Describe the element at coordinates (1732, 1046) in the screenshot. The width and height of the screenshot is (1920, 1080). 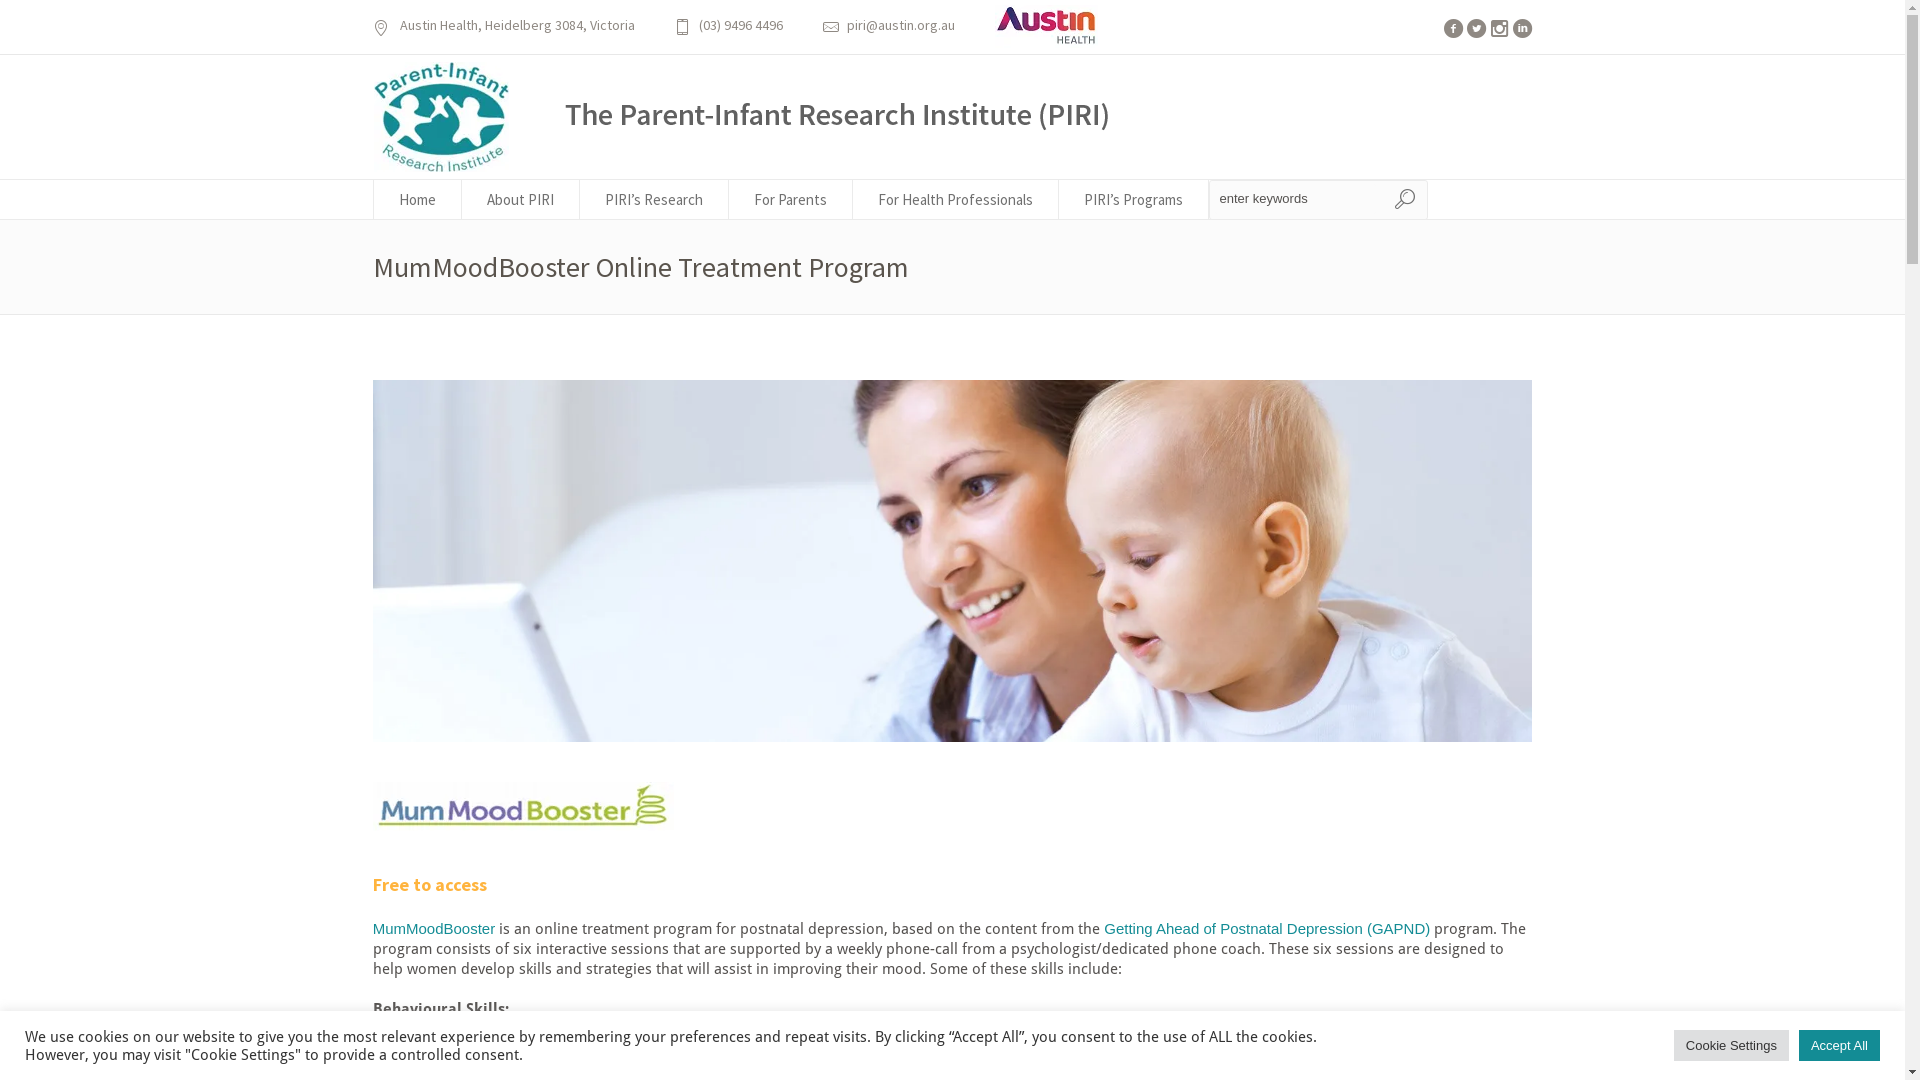
I see `Cookie Settings` at that location.